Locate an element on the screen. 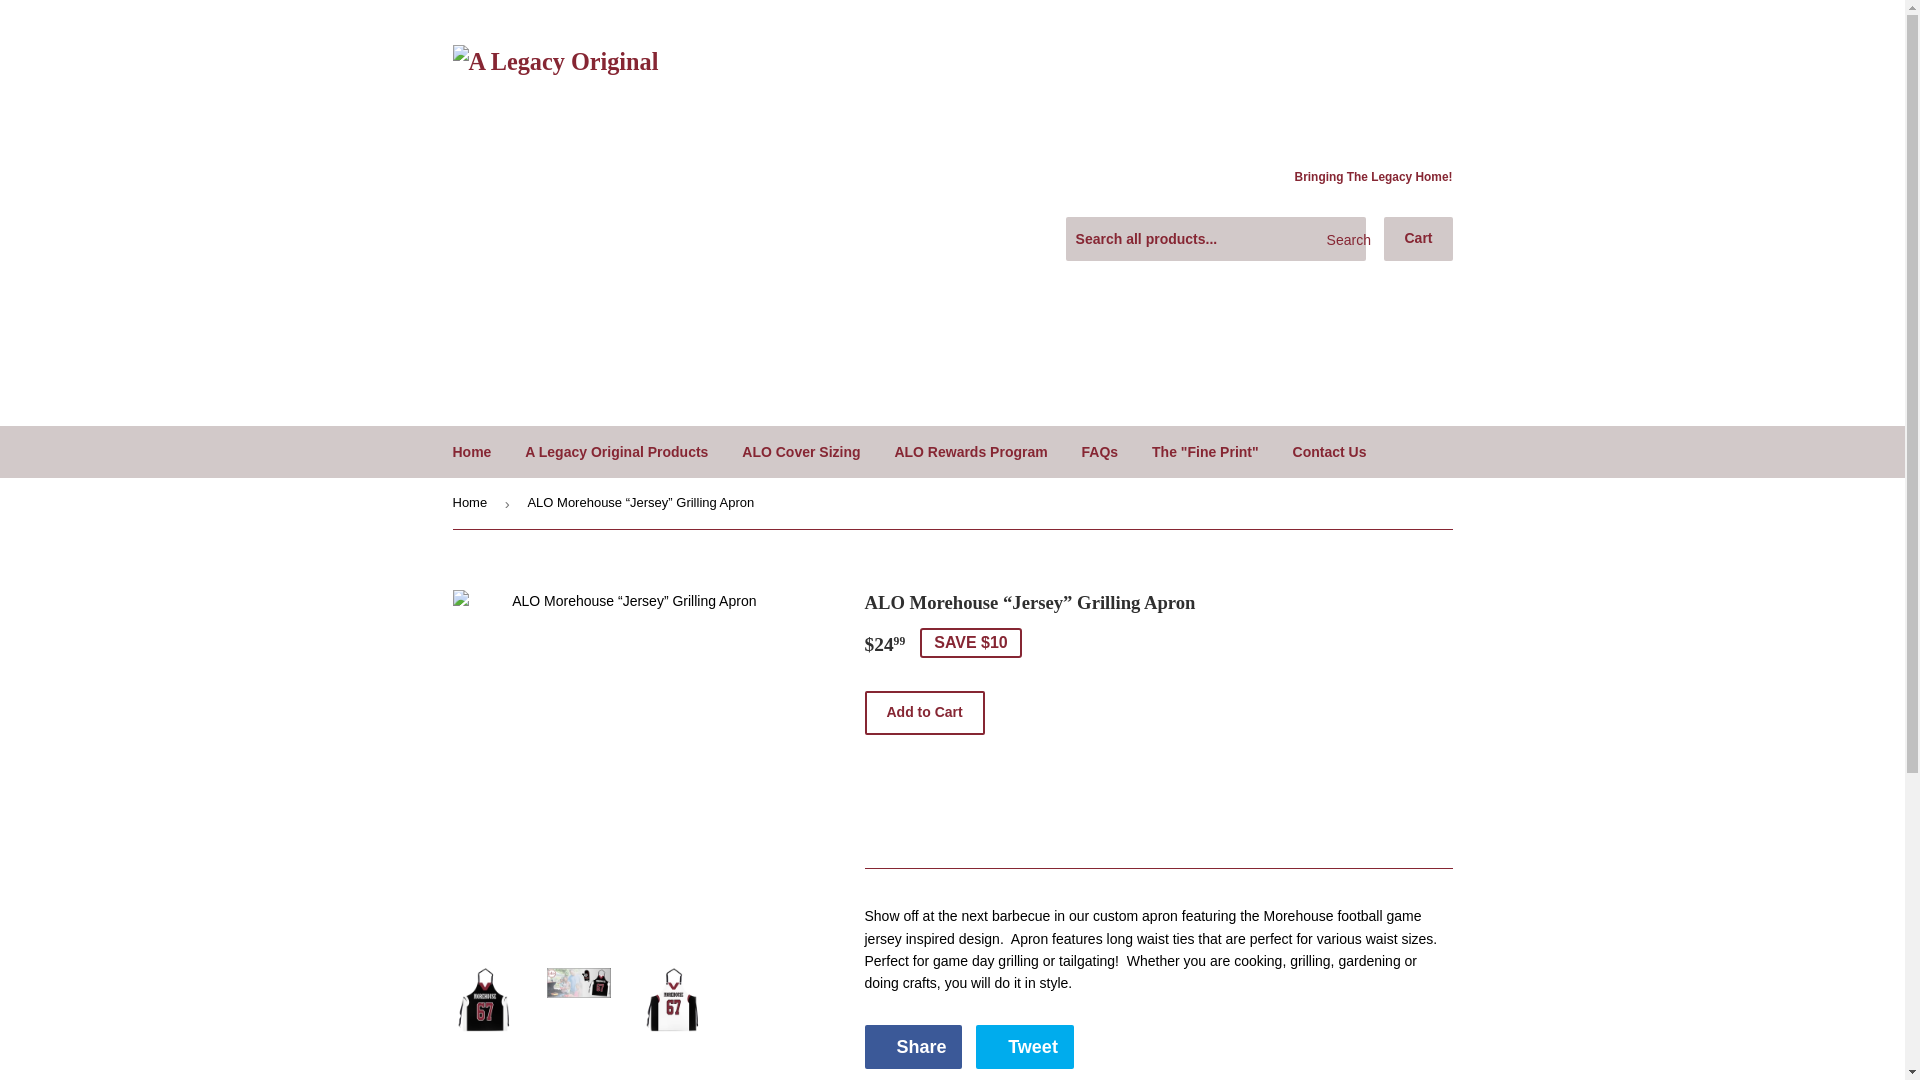  Search is located at coordinates (1205, 452).